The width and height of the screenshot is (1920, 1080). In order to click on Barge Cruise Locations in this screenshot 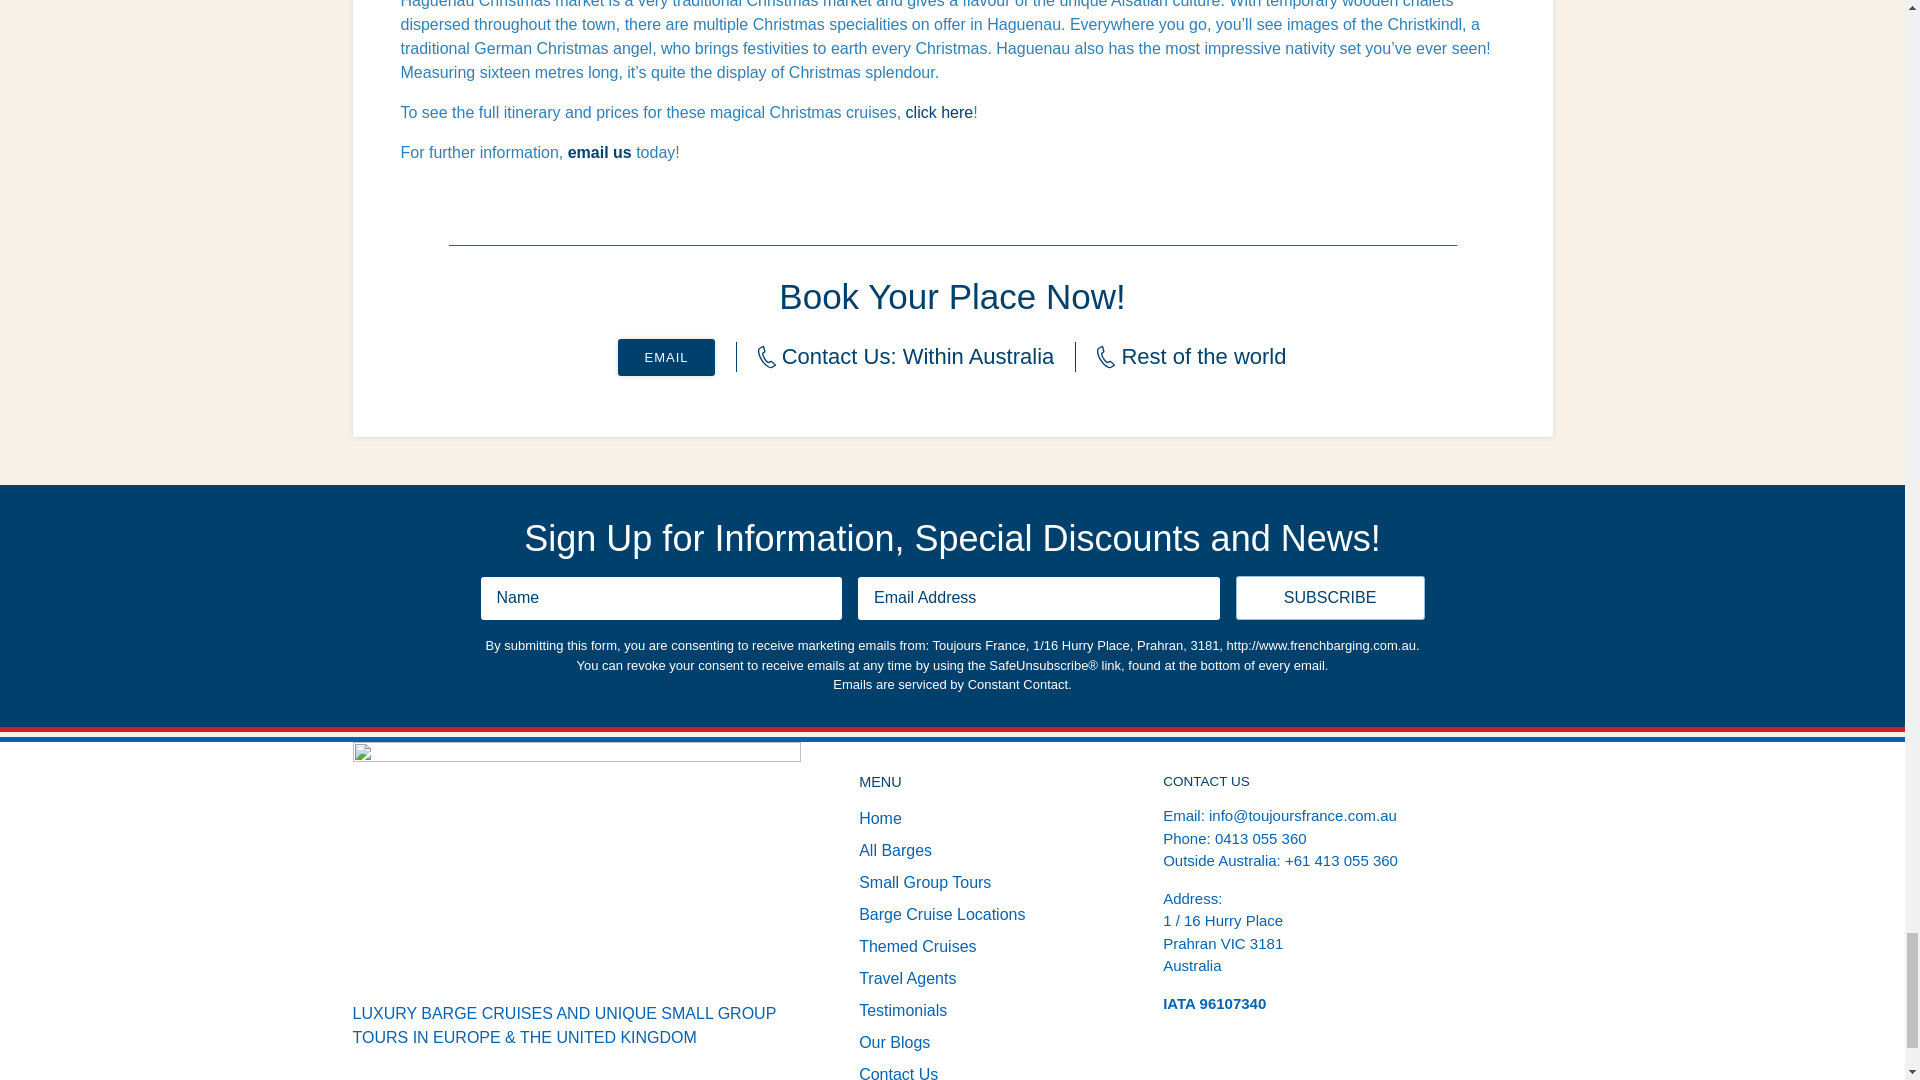, I will do `click(942, 914)`.